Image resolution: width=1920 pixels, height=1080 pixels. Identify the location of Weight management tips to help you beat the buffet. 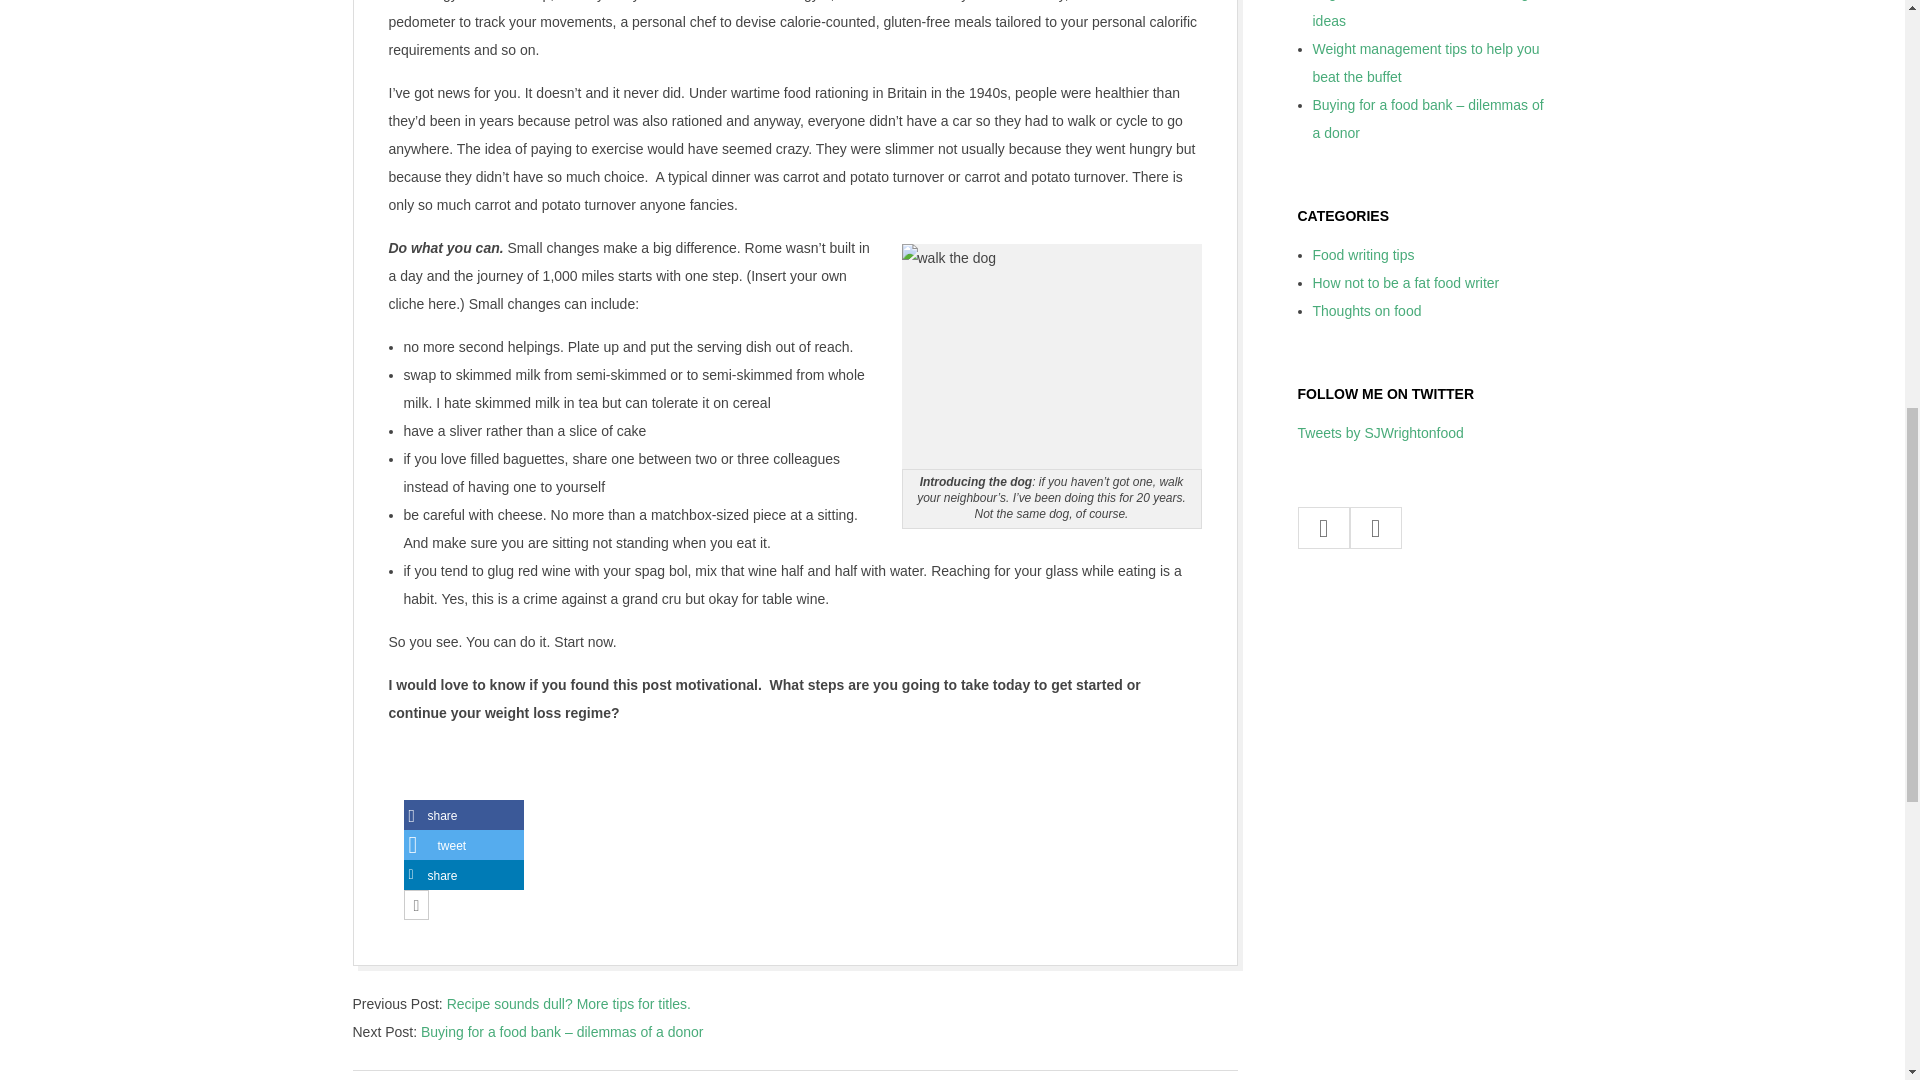
(1425, 63).